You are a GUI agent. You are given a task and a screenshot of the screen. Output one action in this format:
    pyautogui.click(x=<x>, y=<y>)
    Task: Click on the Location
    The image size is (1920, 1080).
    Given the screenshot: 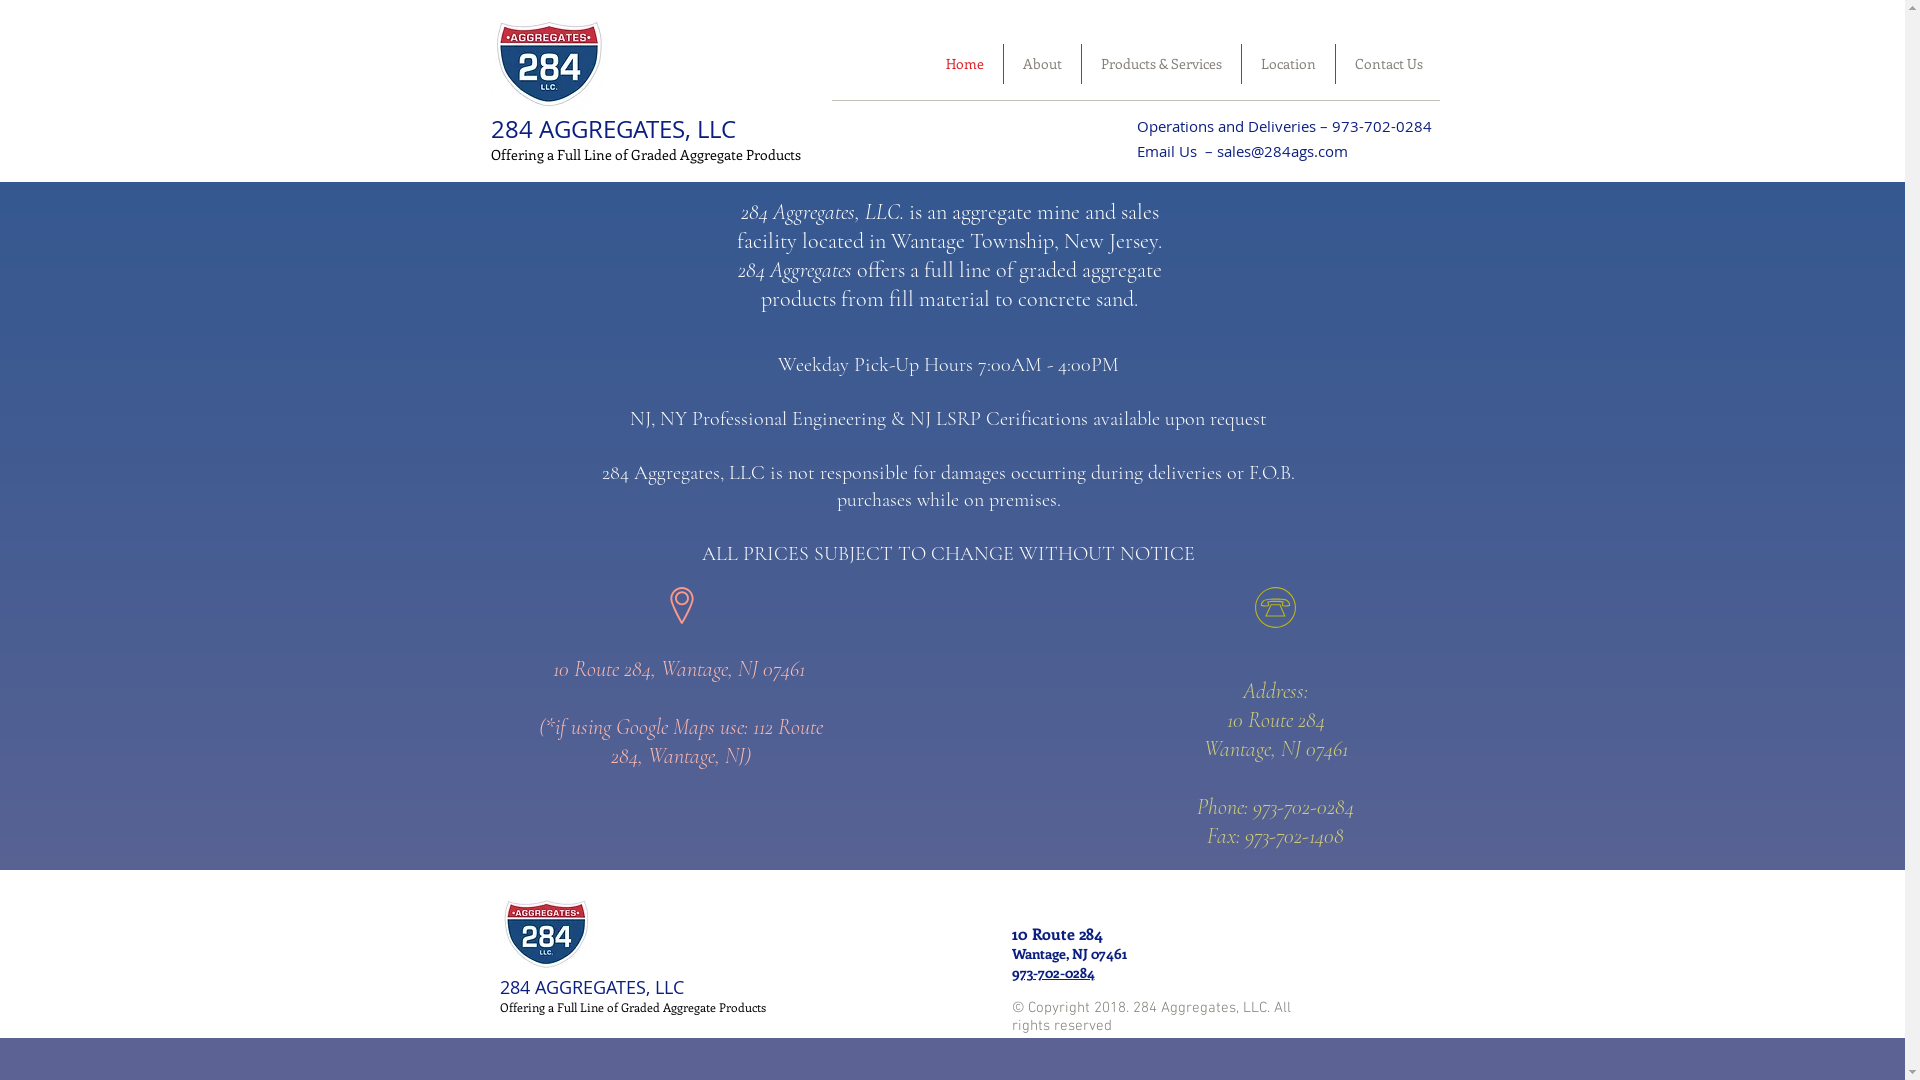 What is the action you would take?
    pyautogui.click(x=1288, y=64)
    